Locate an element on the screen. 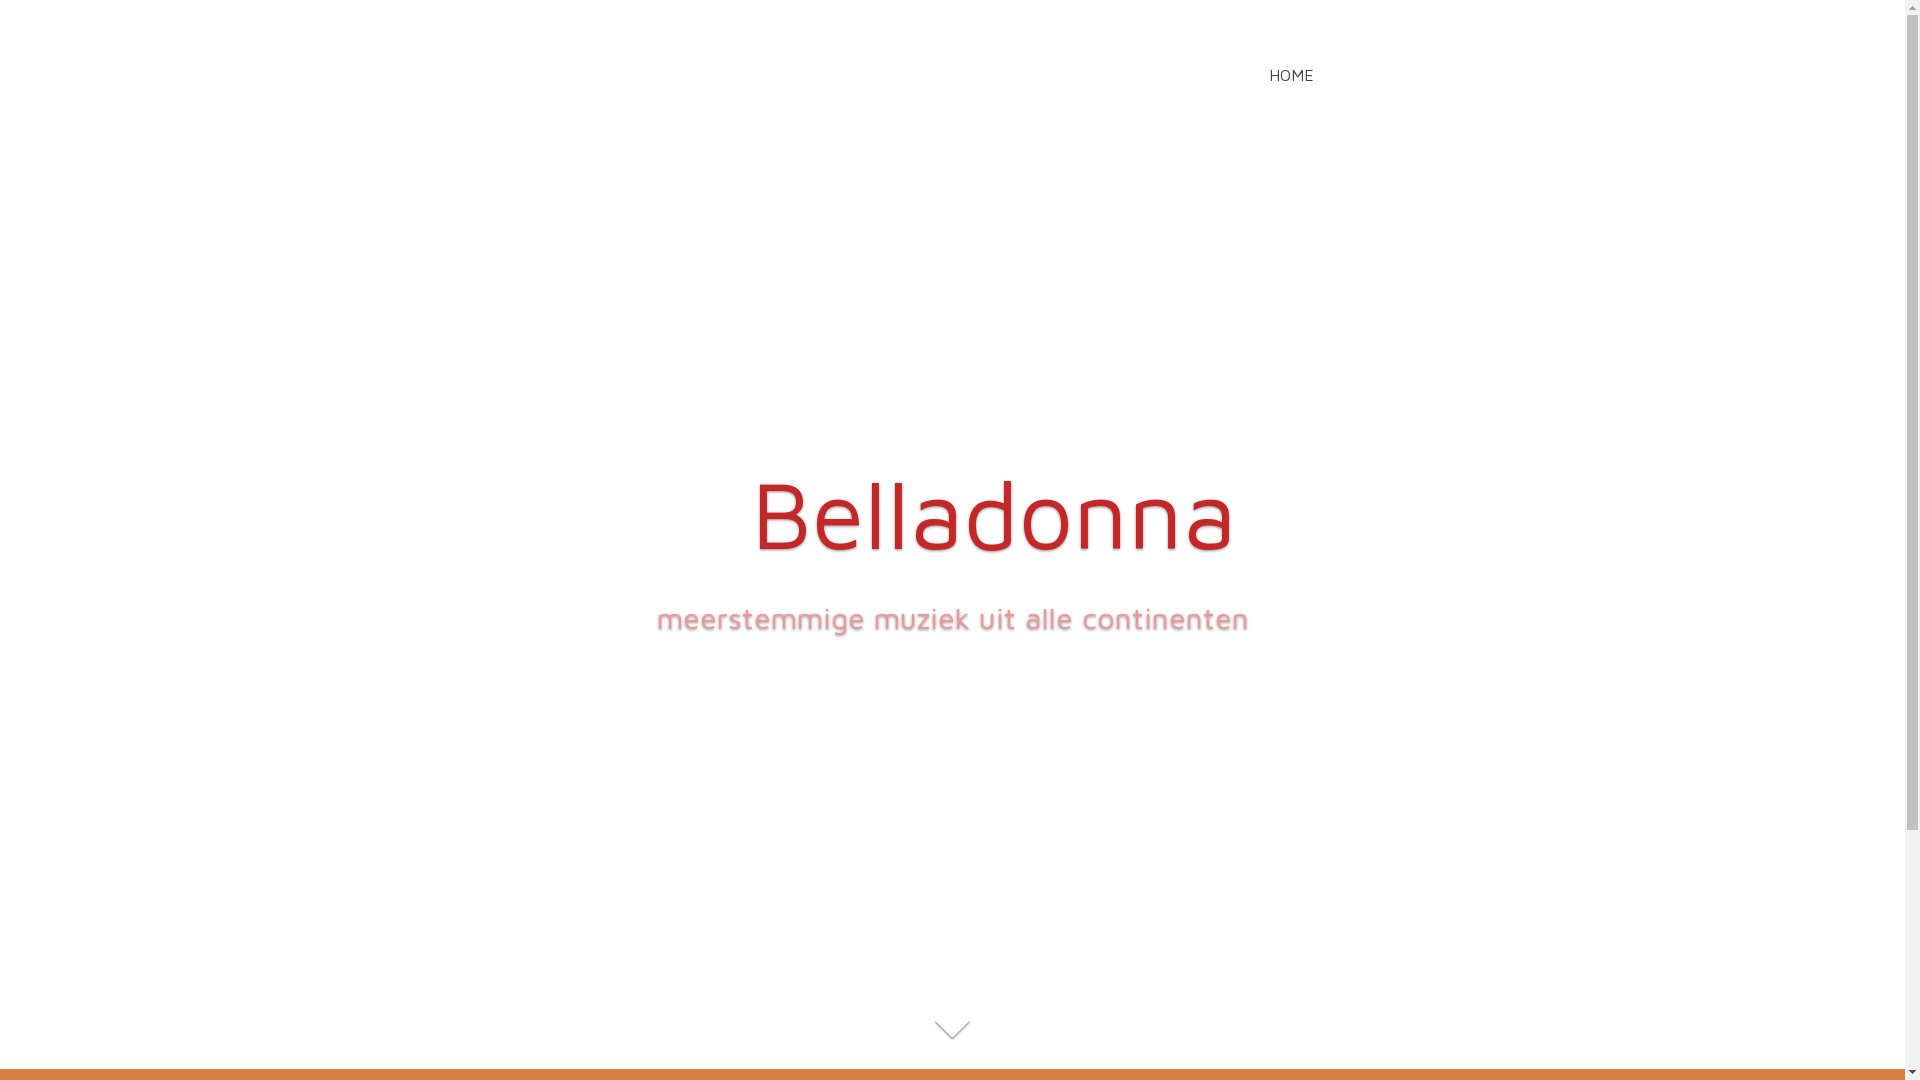  CONCERTEN is located at coordinates (1545, 75).